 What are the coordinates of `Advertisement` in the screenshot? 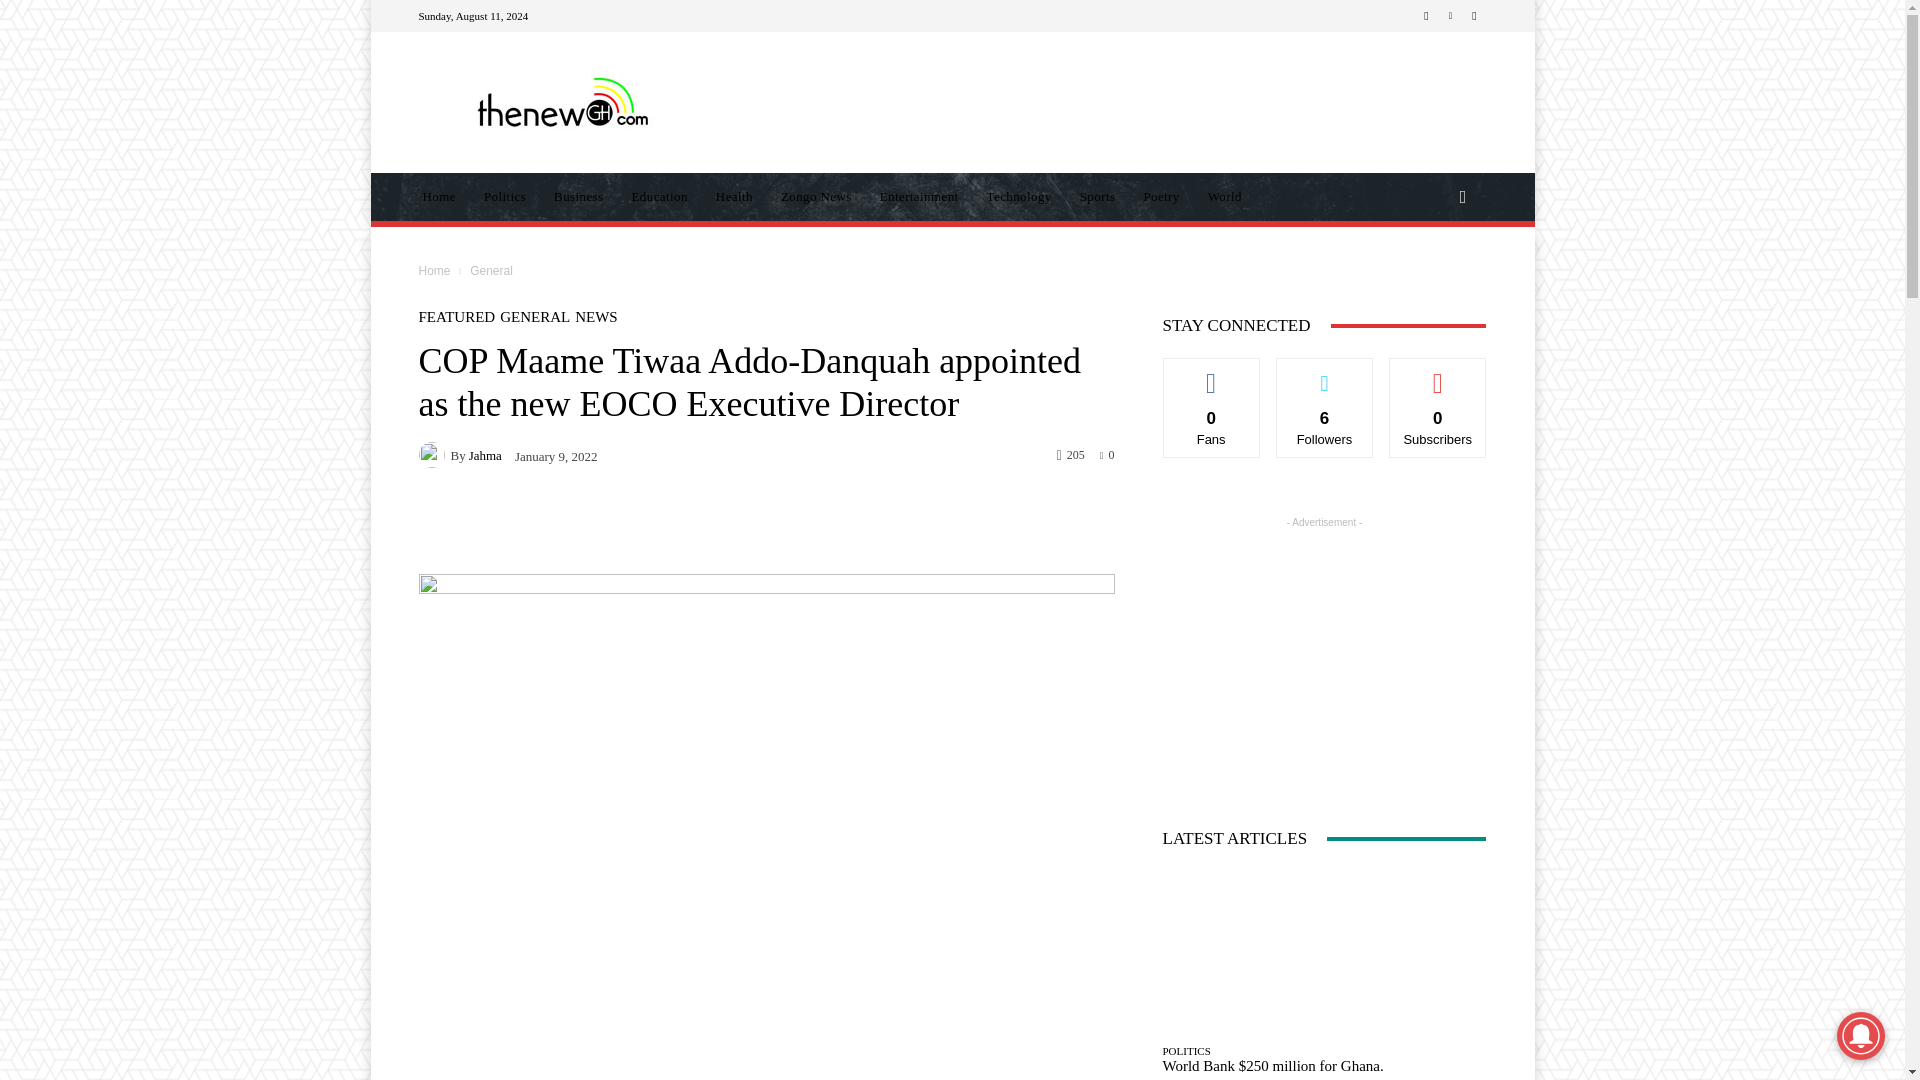 It's located at (1120, 102).